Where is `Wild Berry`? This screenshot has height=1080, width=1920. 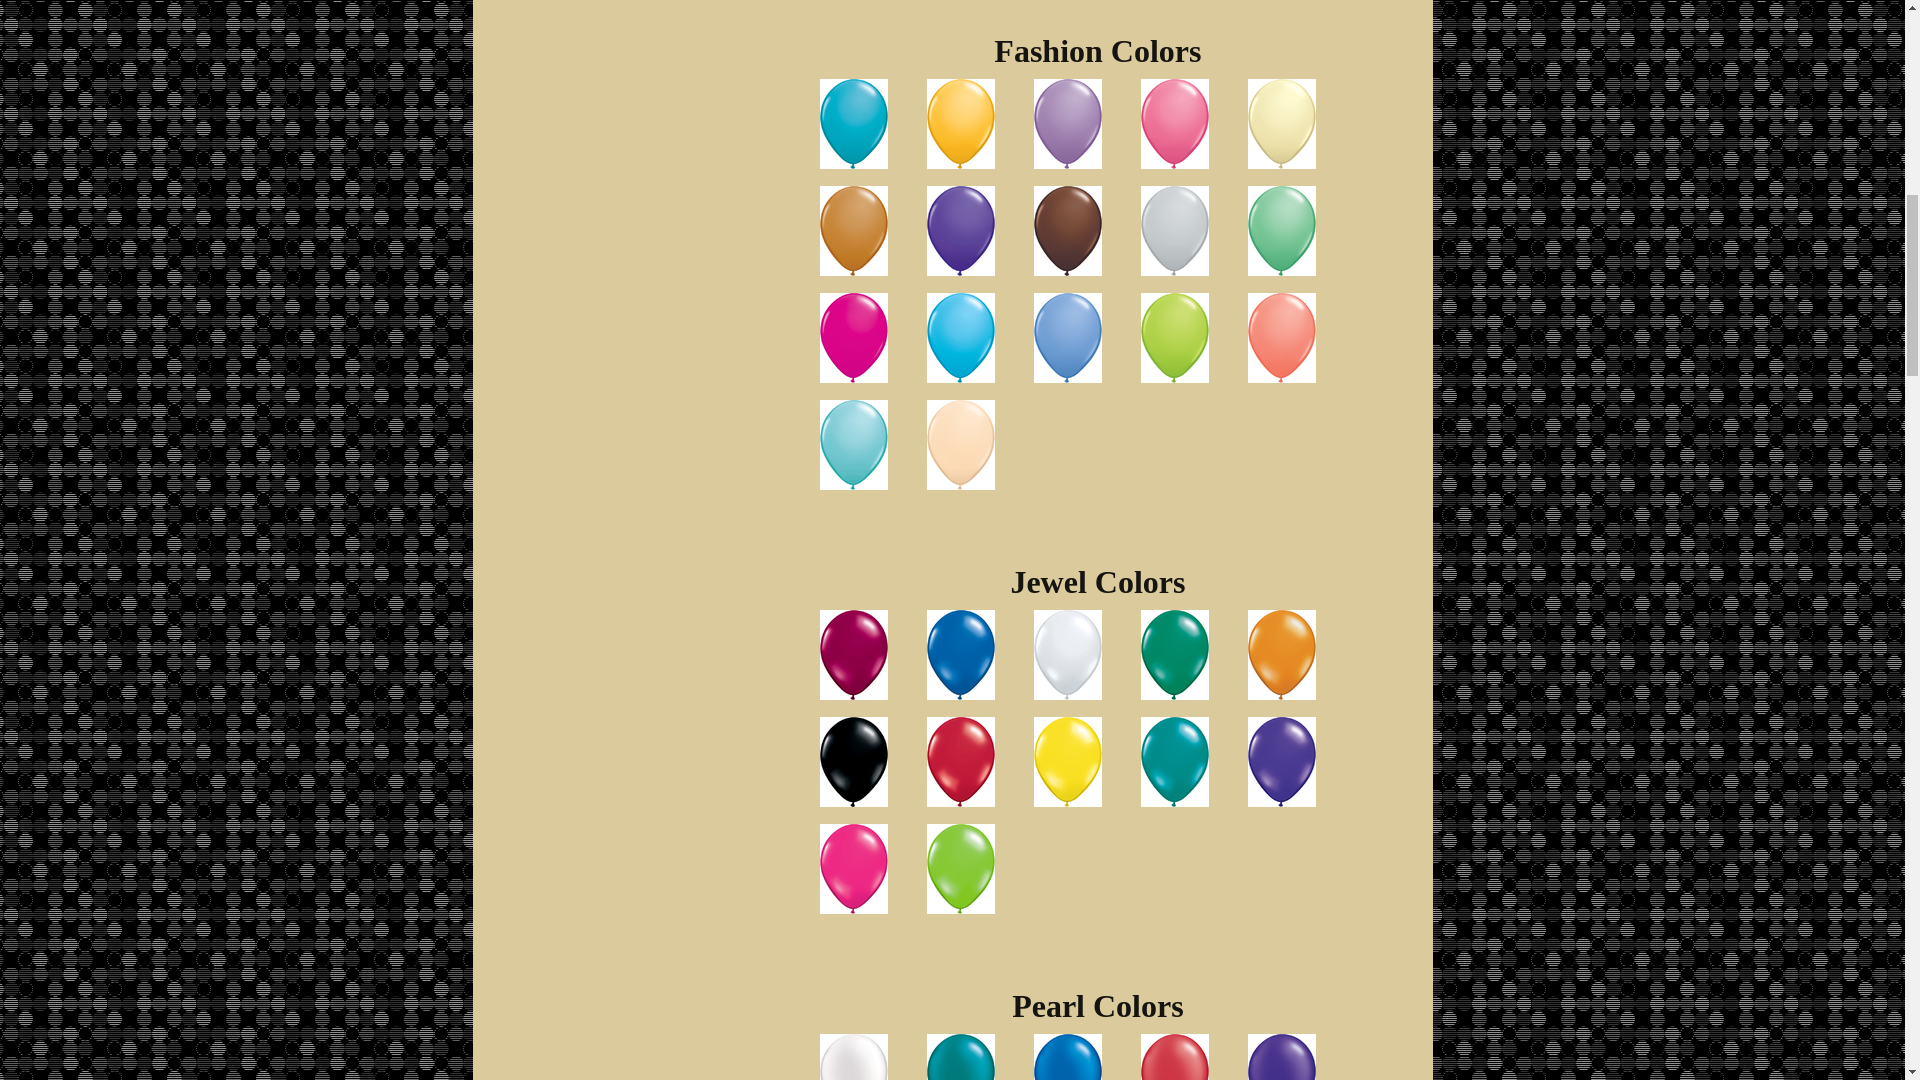 Wild Berry is located at coordinates (853, 338).